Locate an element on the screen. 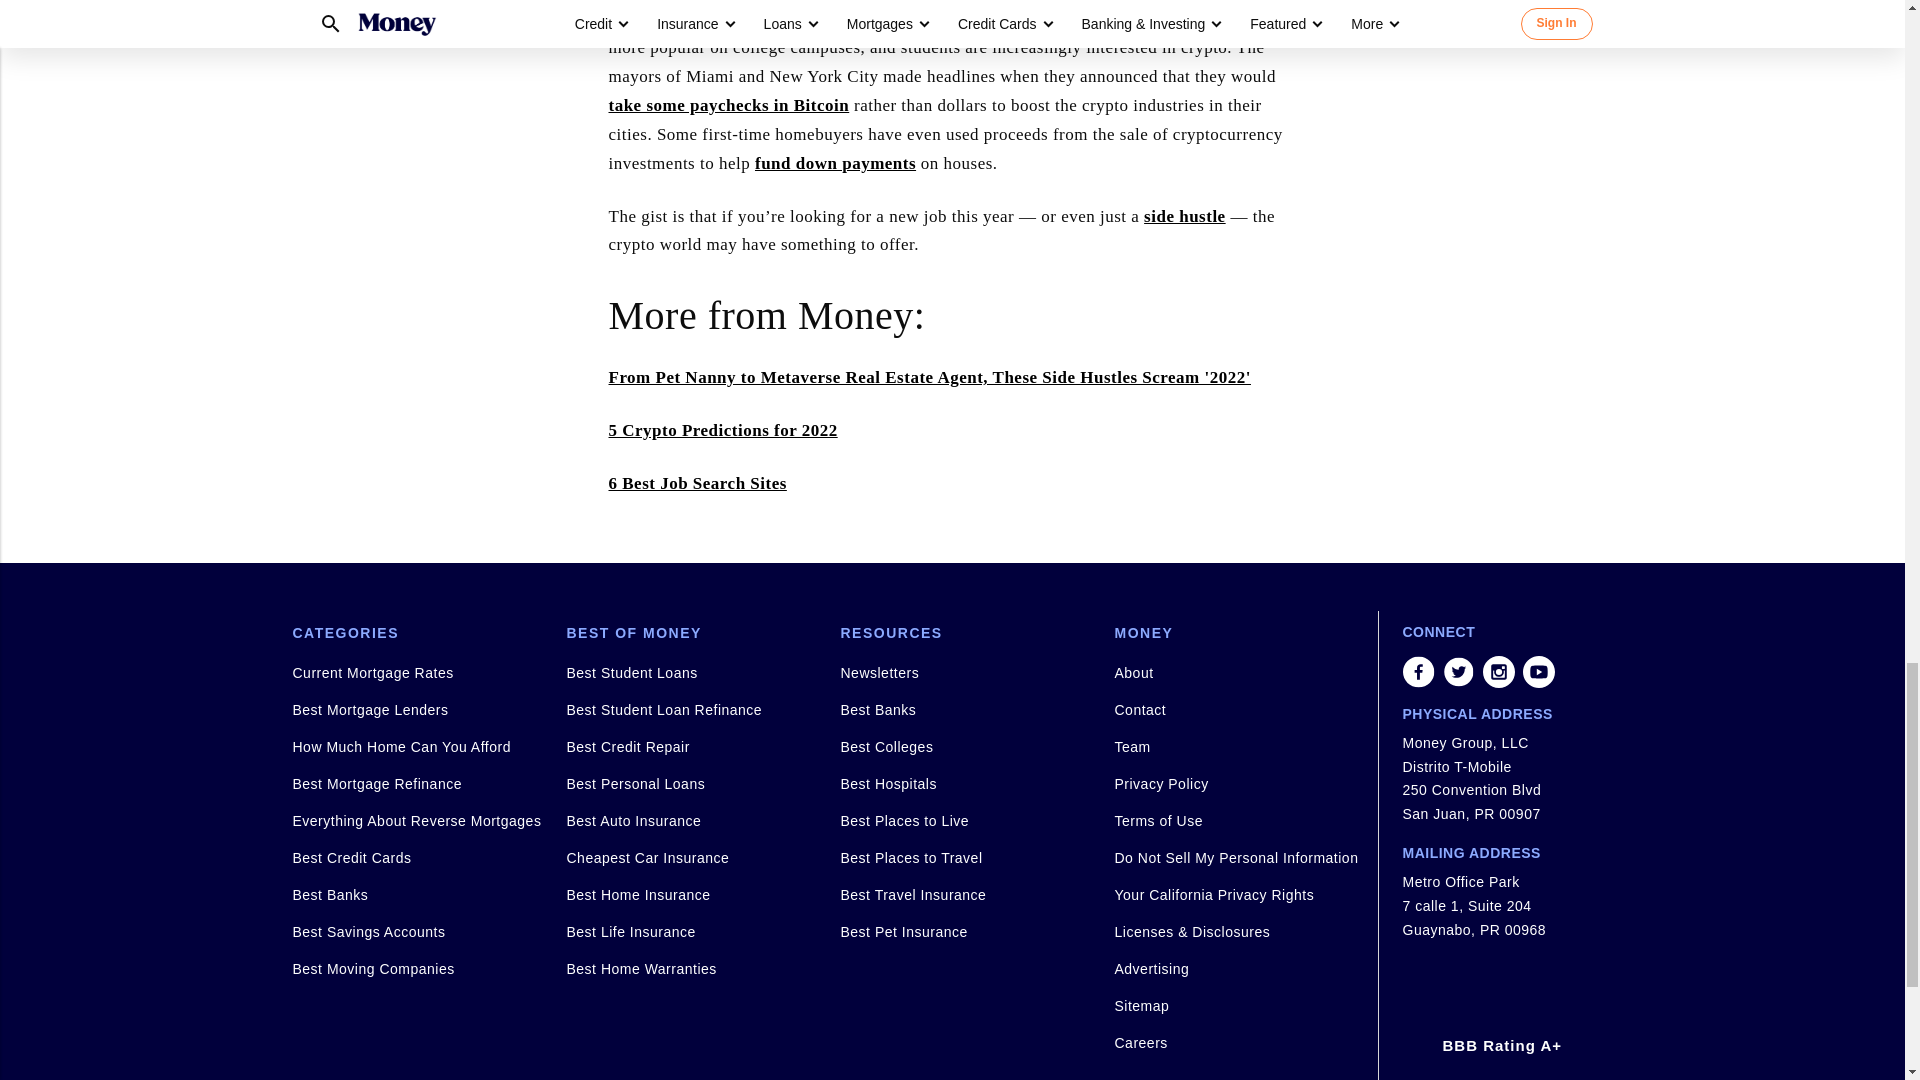 This screenshot has width=1920, height=1080. youtube share is located at coordinates (1538, 671).